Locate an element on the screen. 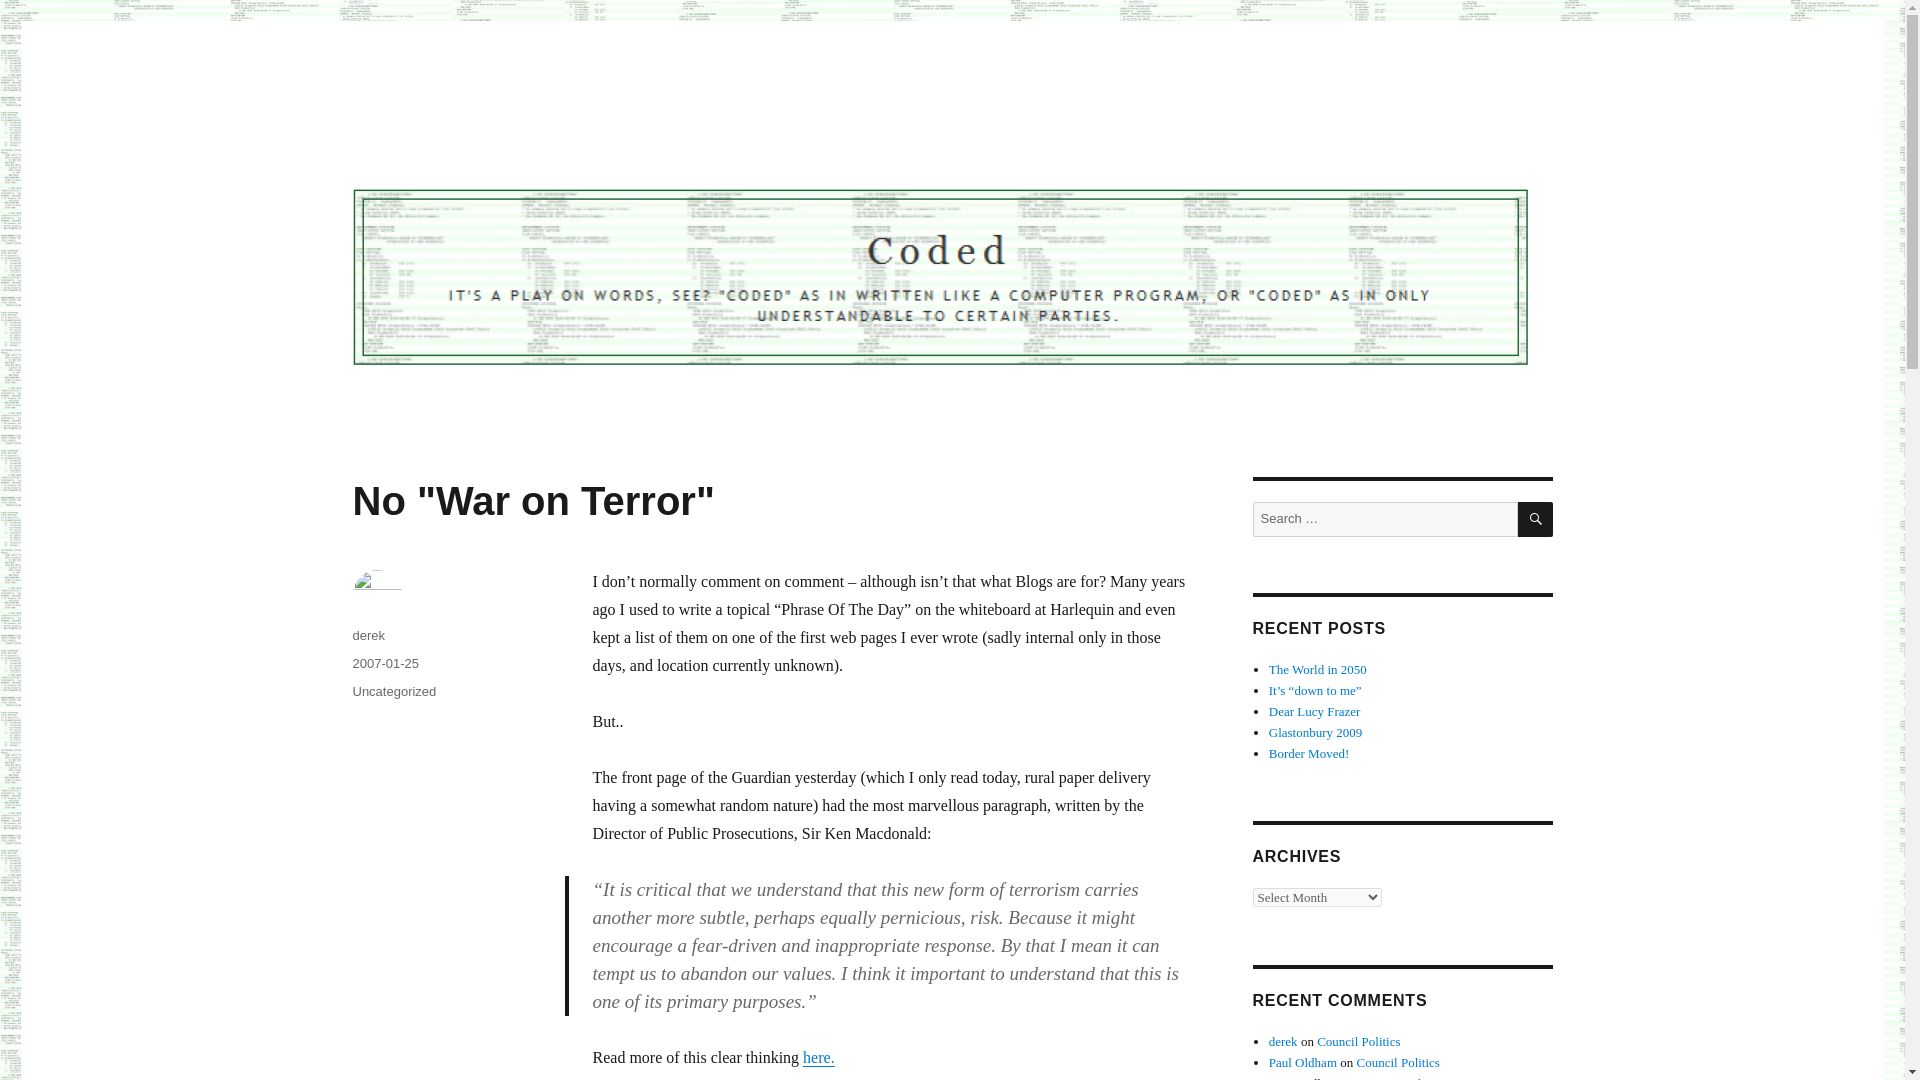  Dear Lucy Frazer is located at coordinates (1315, 712).